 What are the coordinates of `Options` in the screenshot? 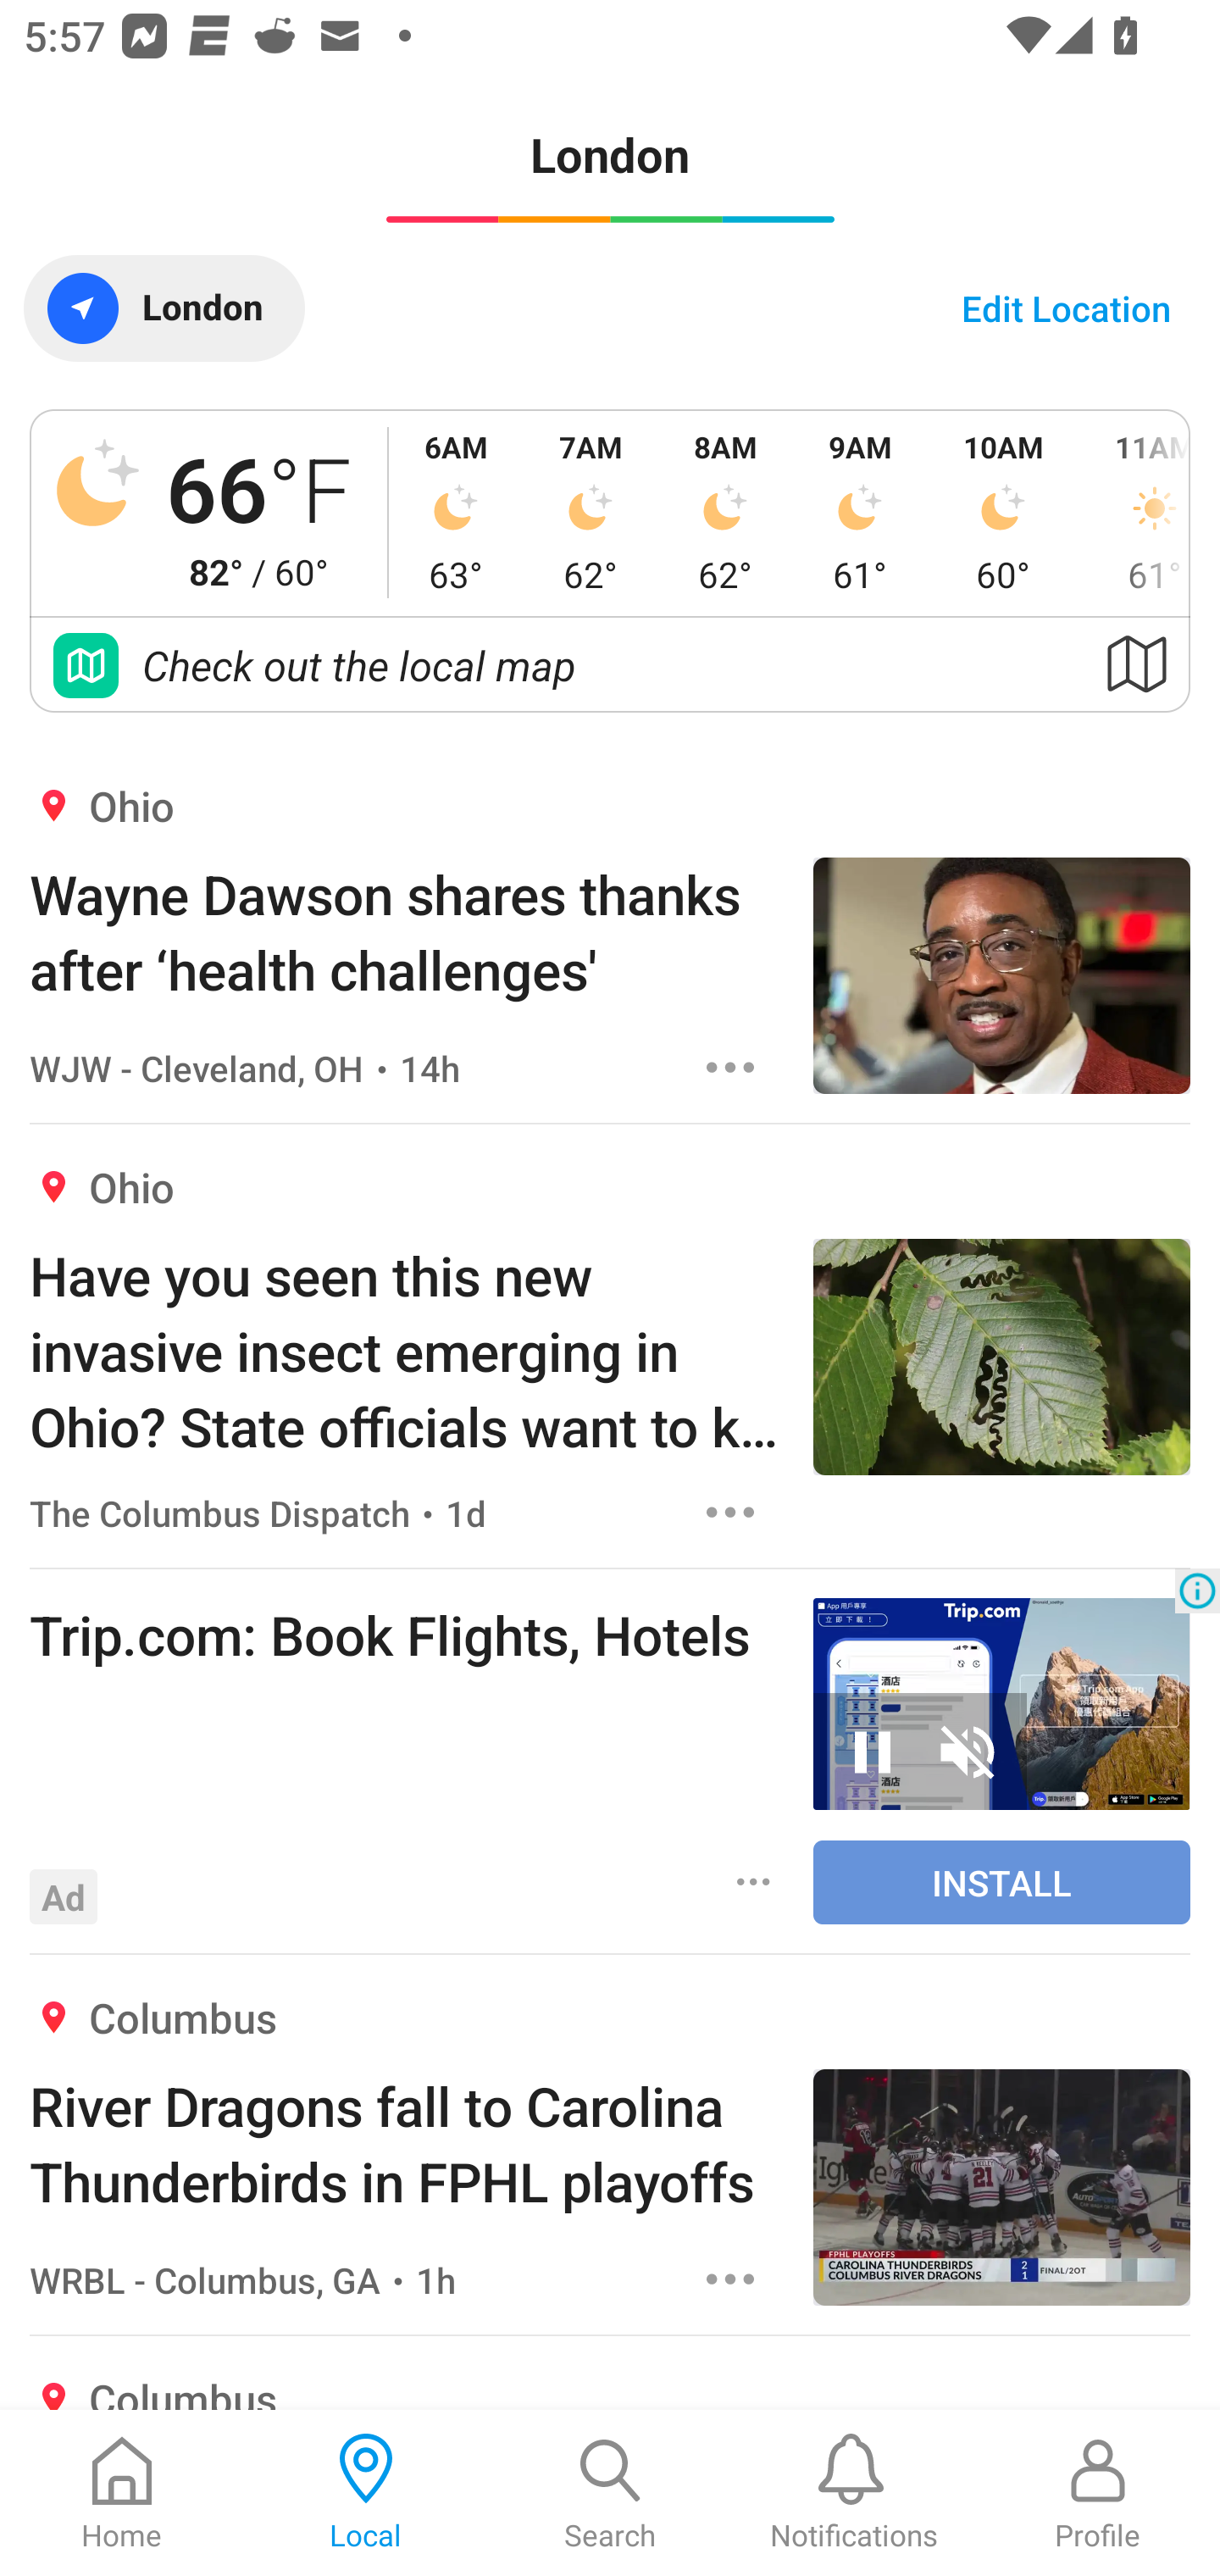 It's located at (754, 1881).